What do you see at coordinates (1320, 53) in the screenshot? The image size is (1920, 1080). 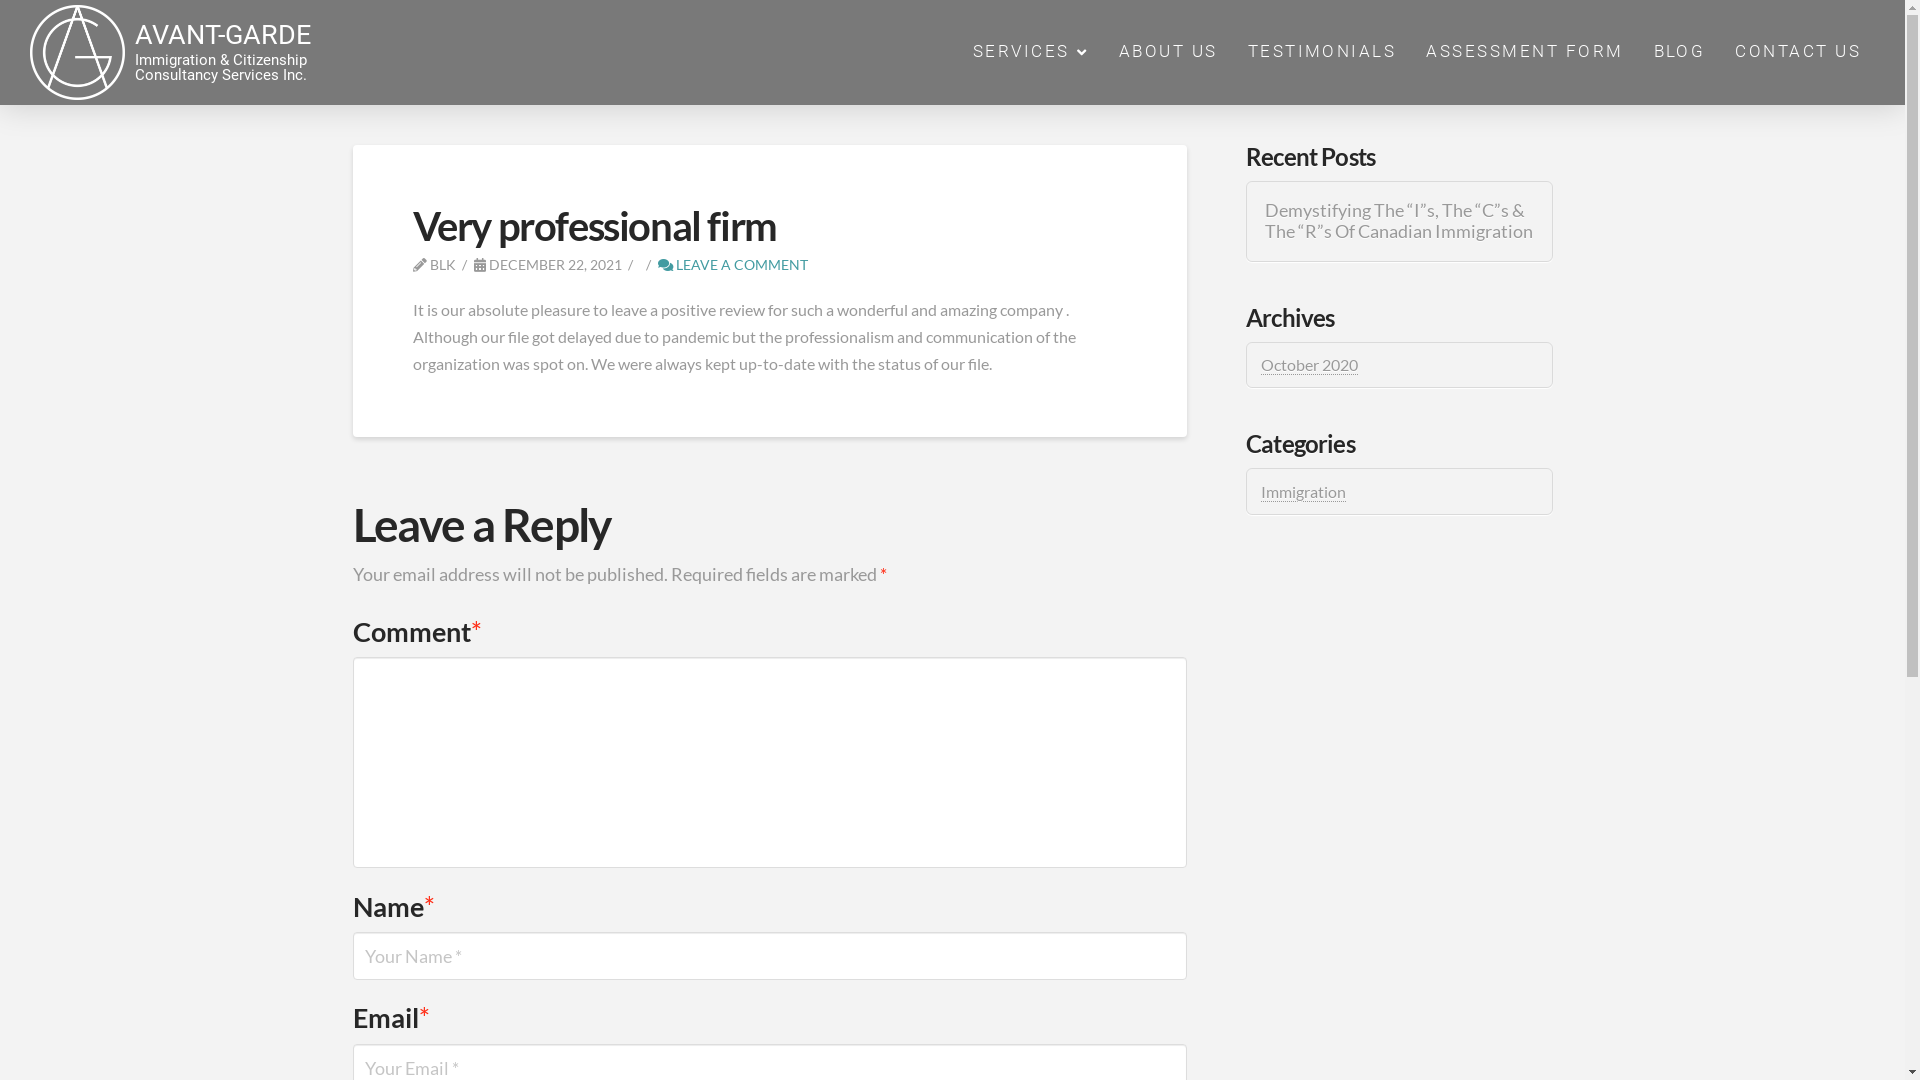 I see `TESTIMONIALS` at bounding box center [1320, 53].